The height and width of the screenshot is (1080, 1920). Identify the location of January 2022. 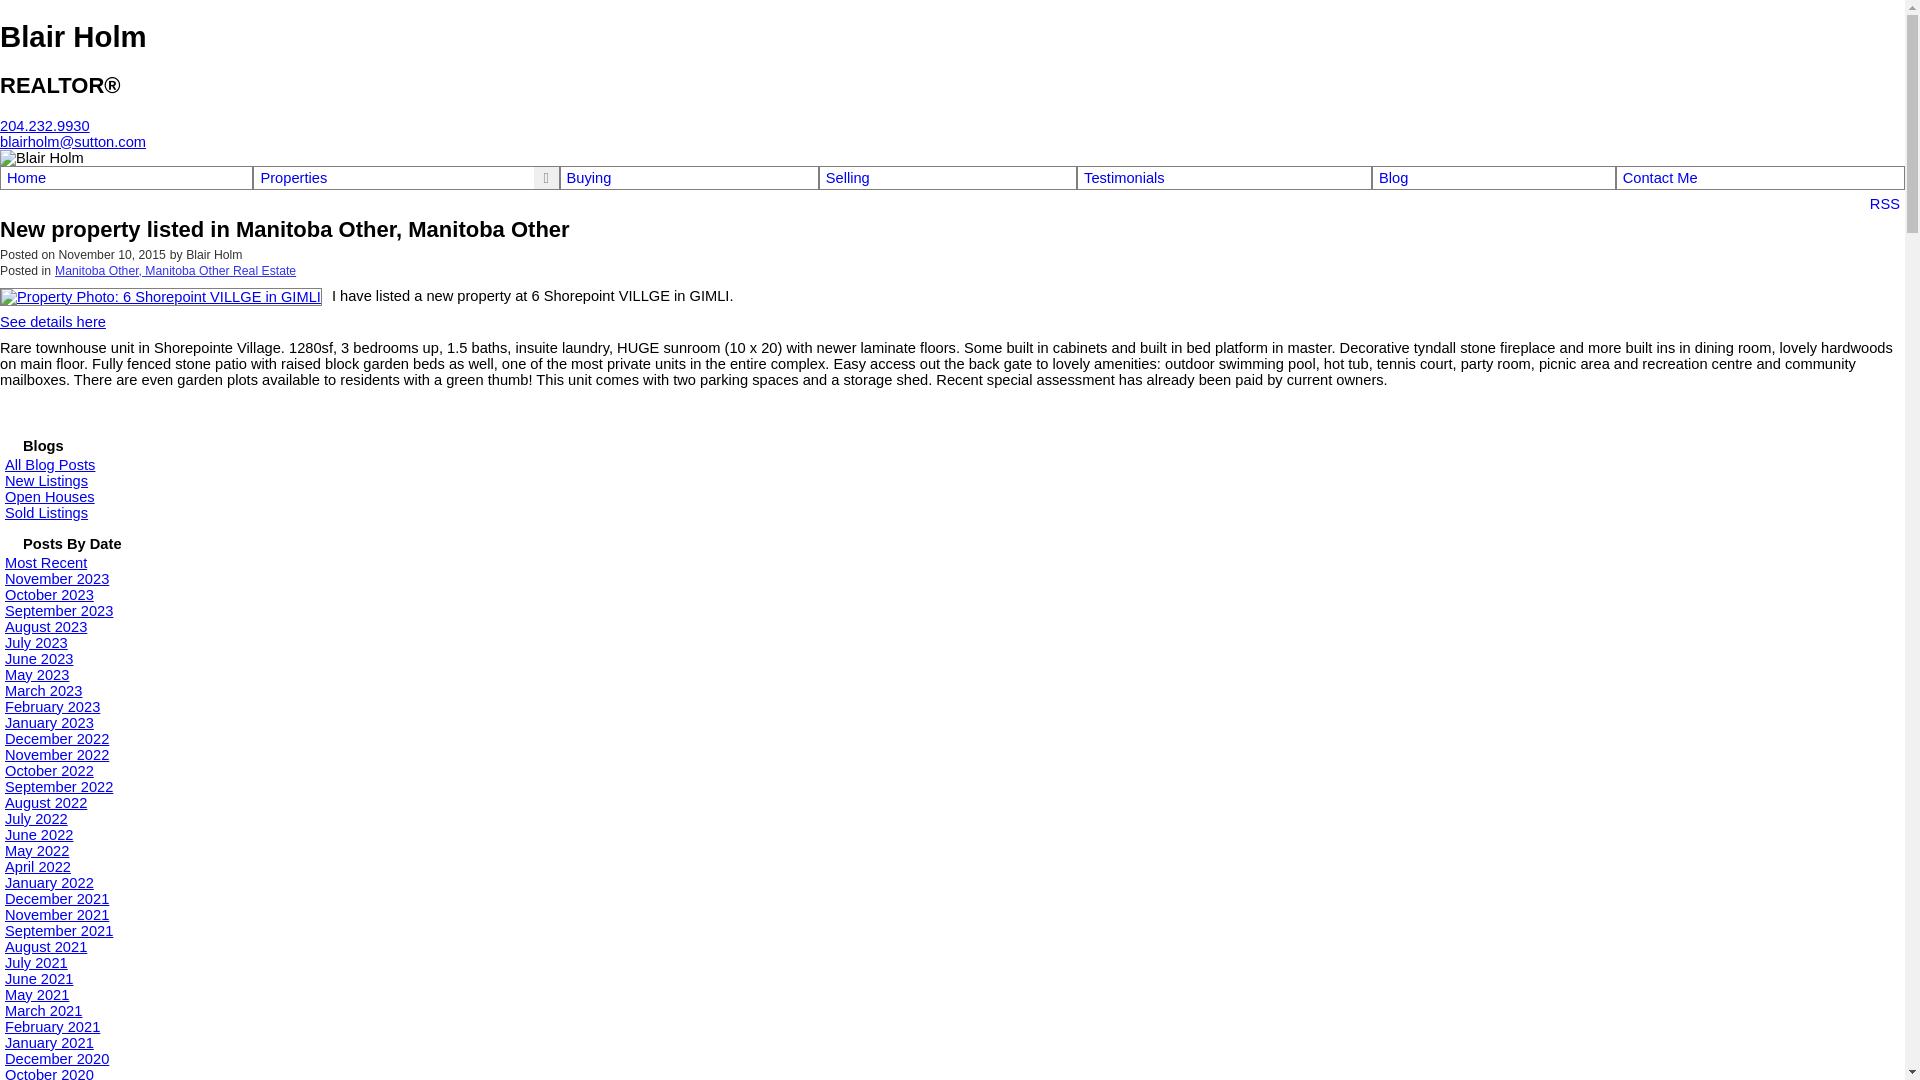
(50, 883).